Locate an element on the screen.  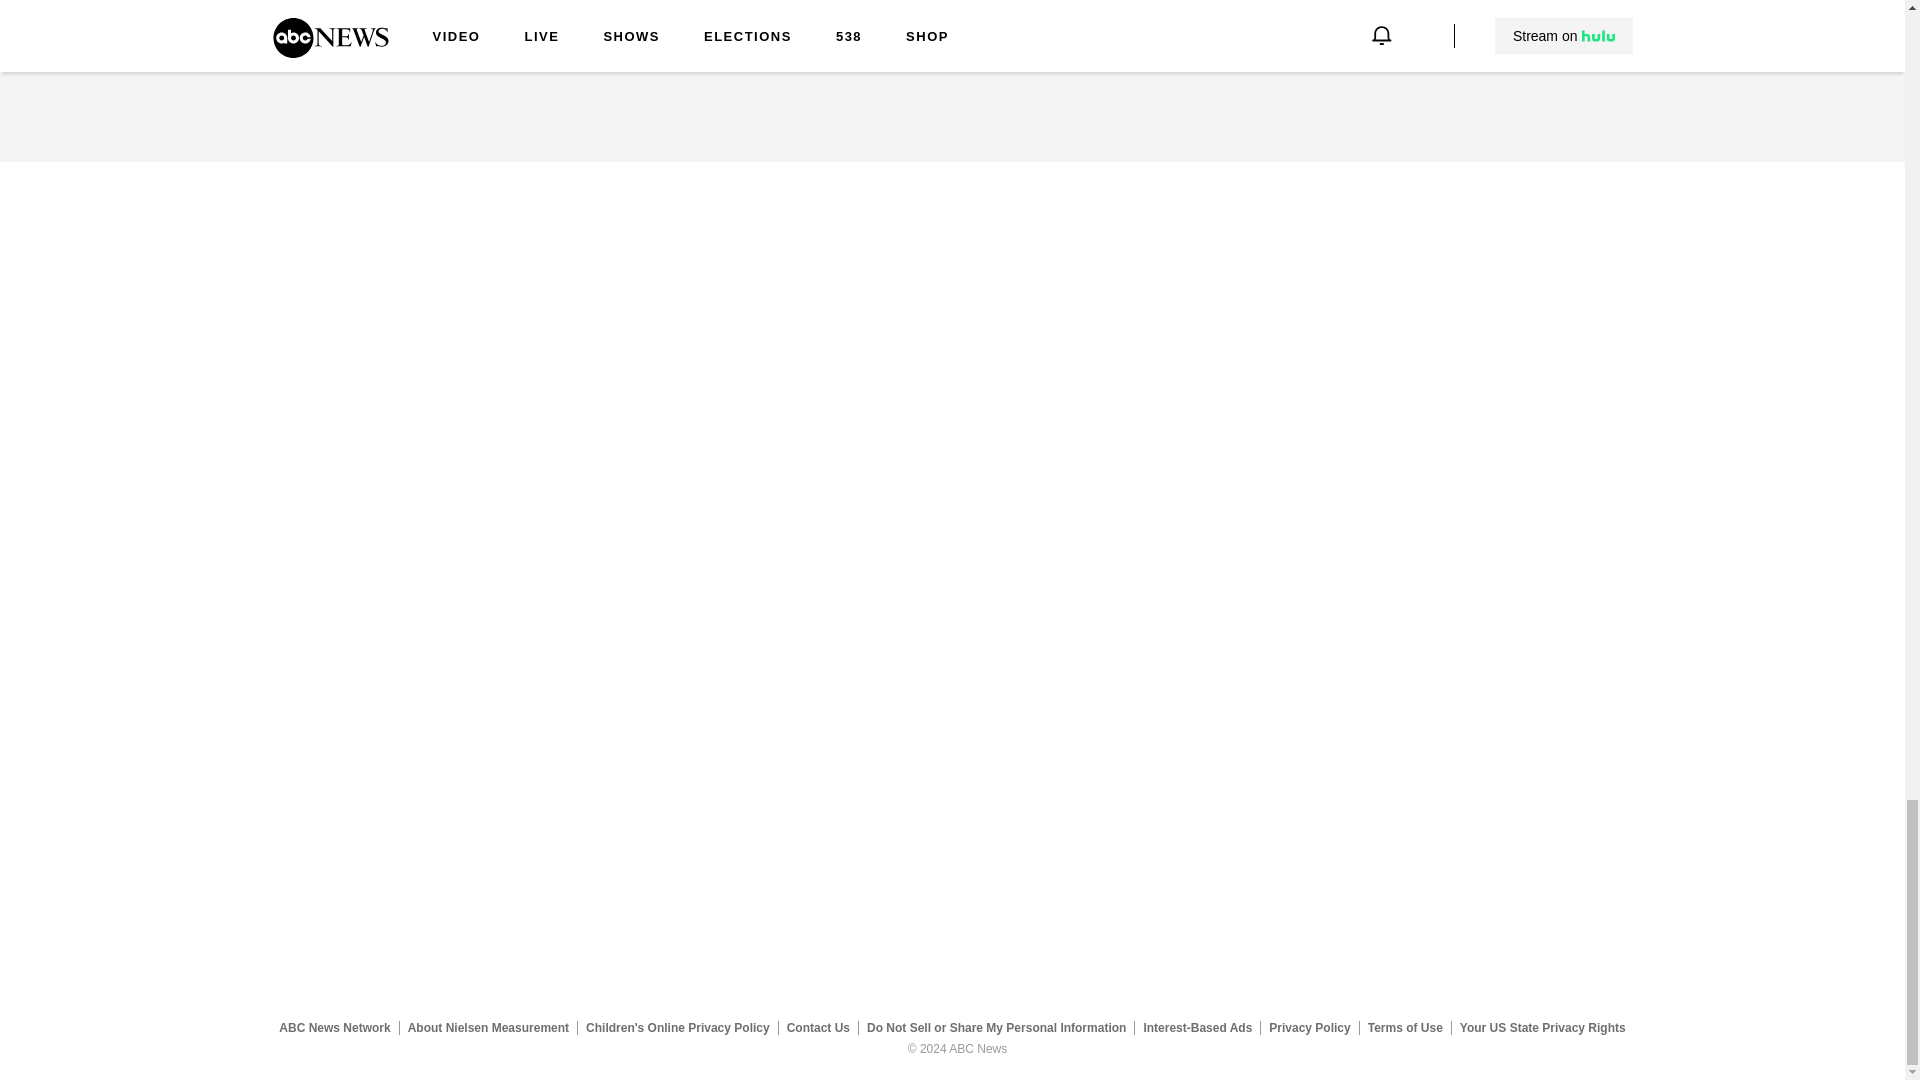
Interest-Based Ads is located at coordinates (1198, 1027).